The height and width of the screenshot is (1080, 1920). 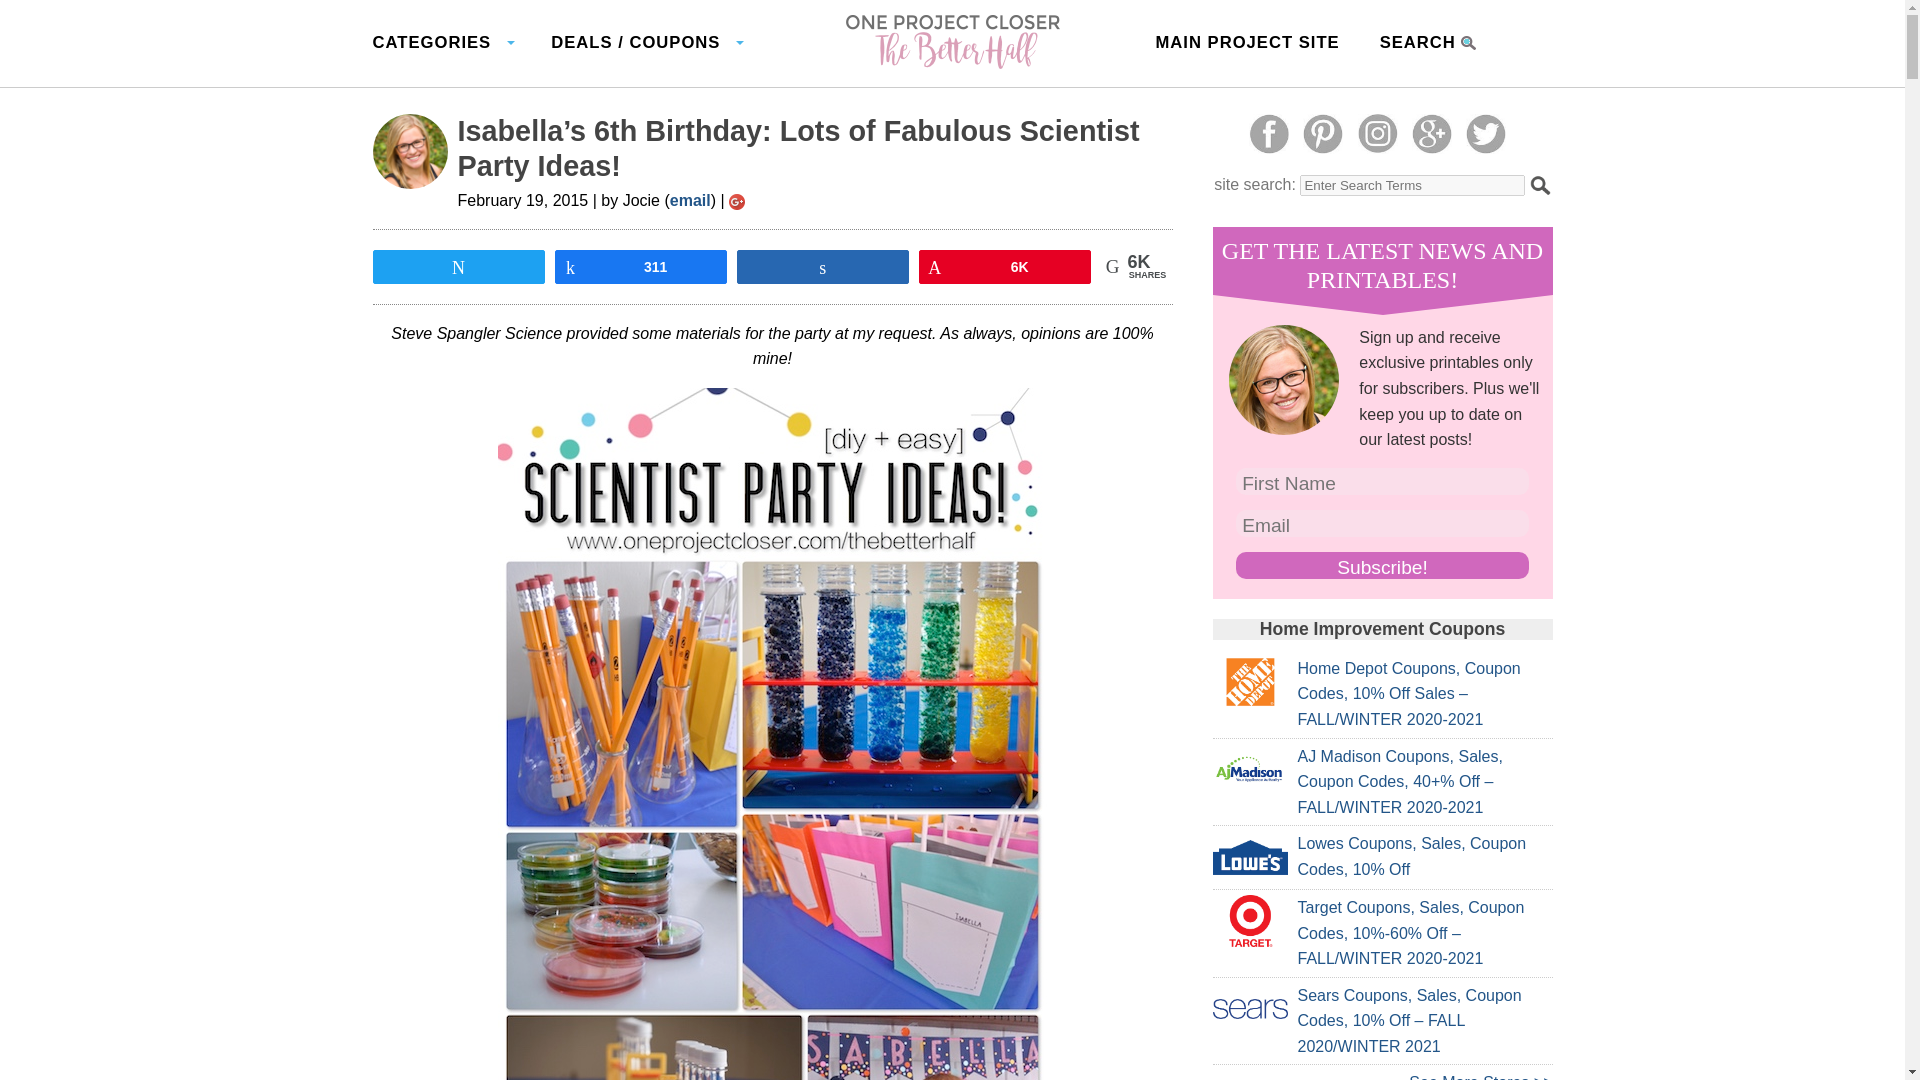 I want to click on CATEGORIES, so click(x=441, y=43).